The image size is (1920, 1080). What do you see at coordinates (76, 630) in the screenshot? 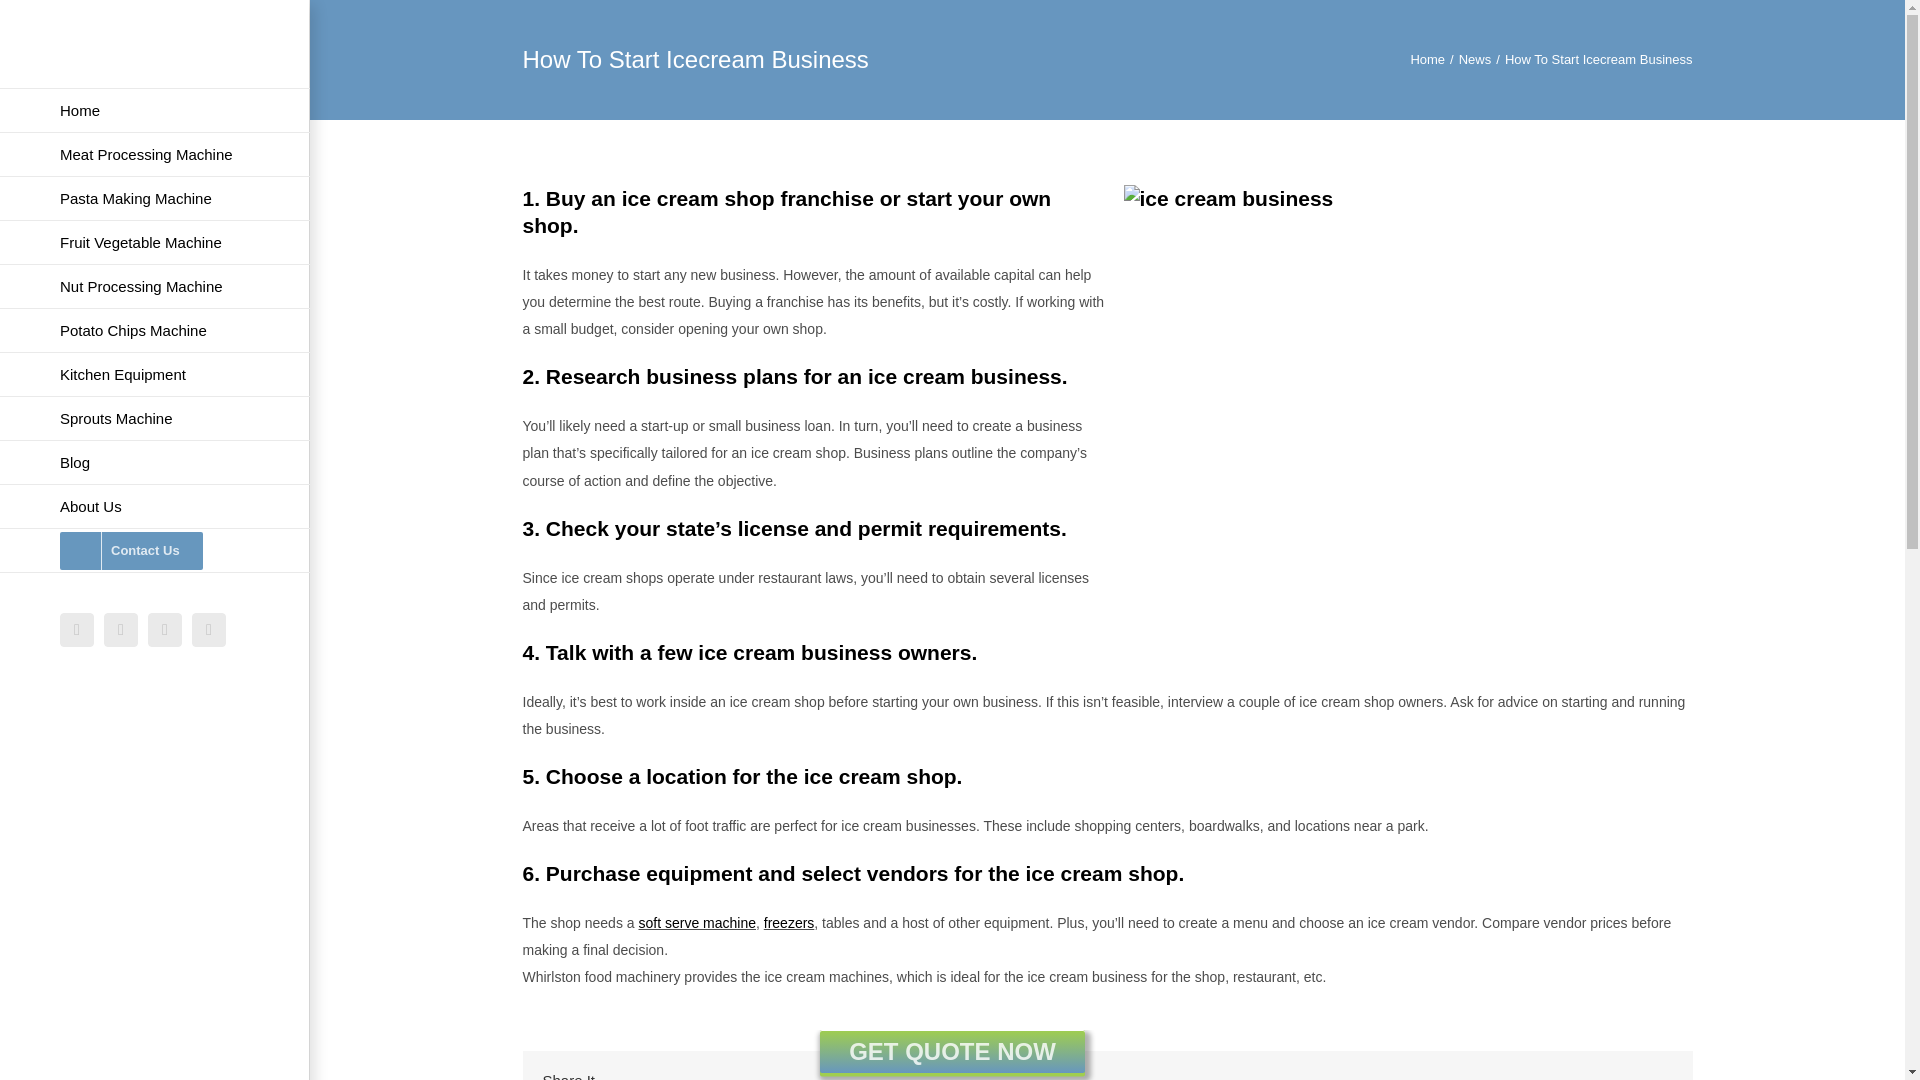
I see `Facebook` at bounding box center [76, 630].